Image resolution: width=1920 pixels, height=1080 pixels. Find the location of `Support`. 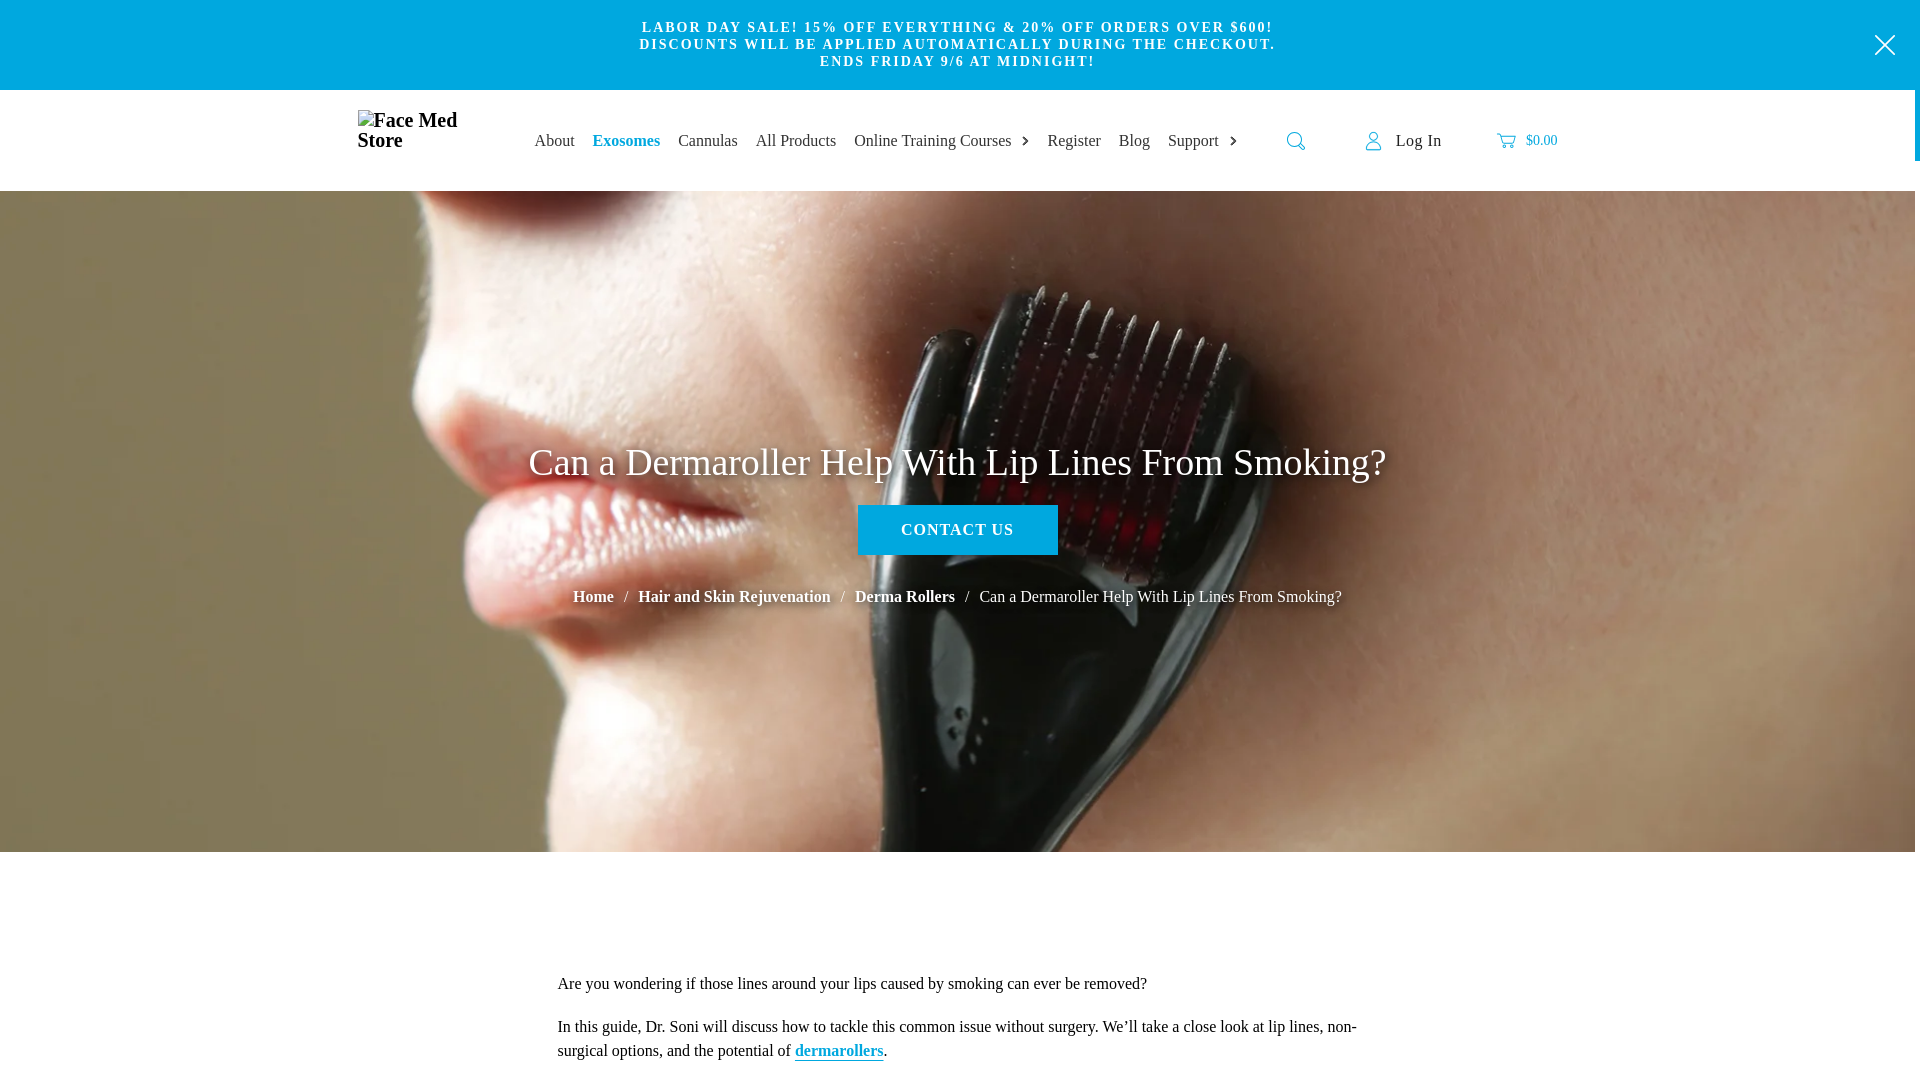

Support is located at coordinates (1193, 140).